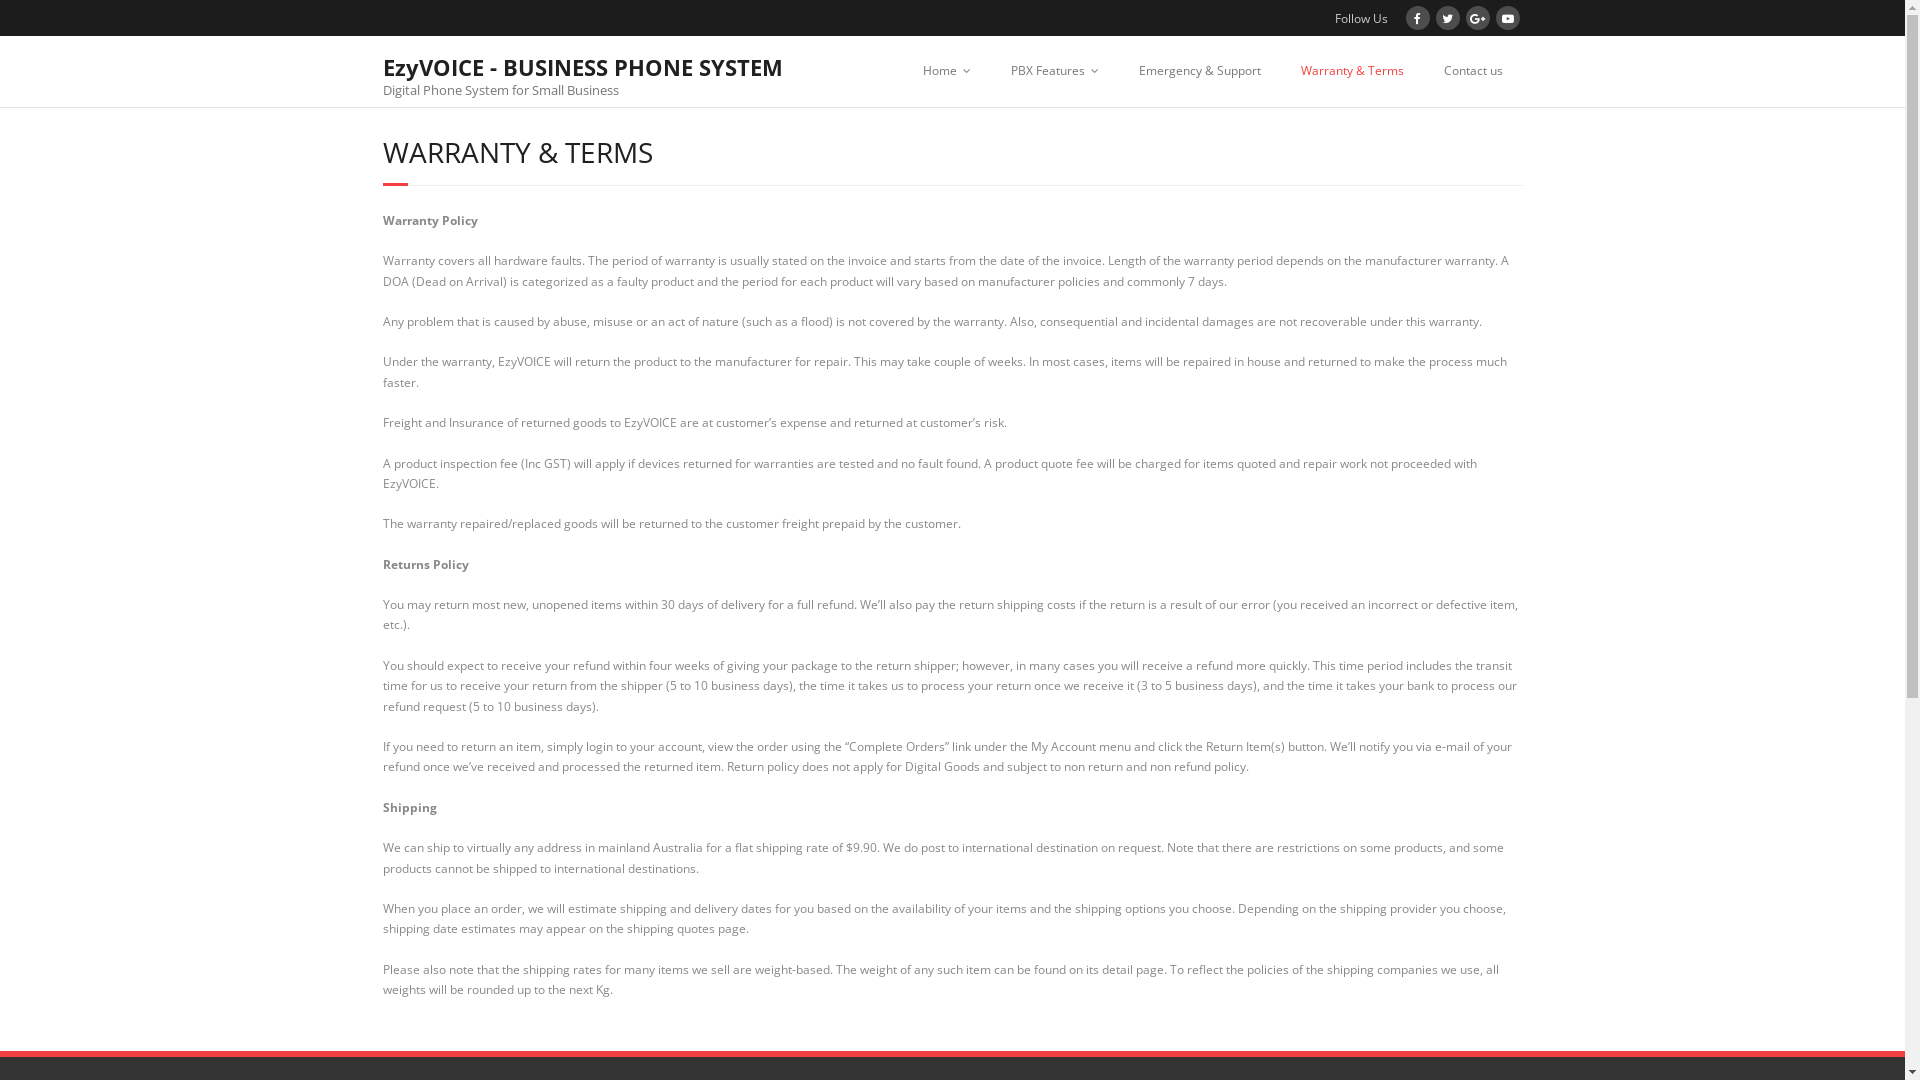  Describe the element at coordinates (1199, 71) in the screenshot. I see `Emergency & Support` at that location.